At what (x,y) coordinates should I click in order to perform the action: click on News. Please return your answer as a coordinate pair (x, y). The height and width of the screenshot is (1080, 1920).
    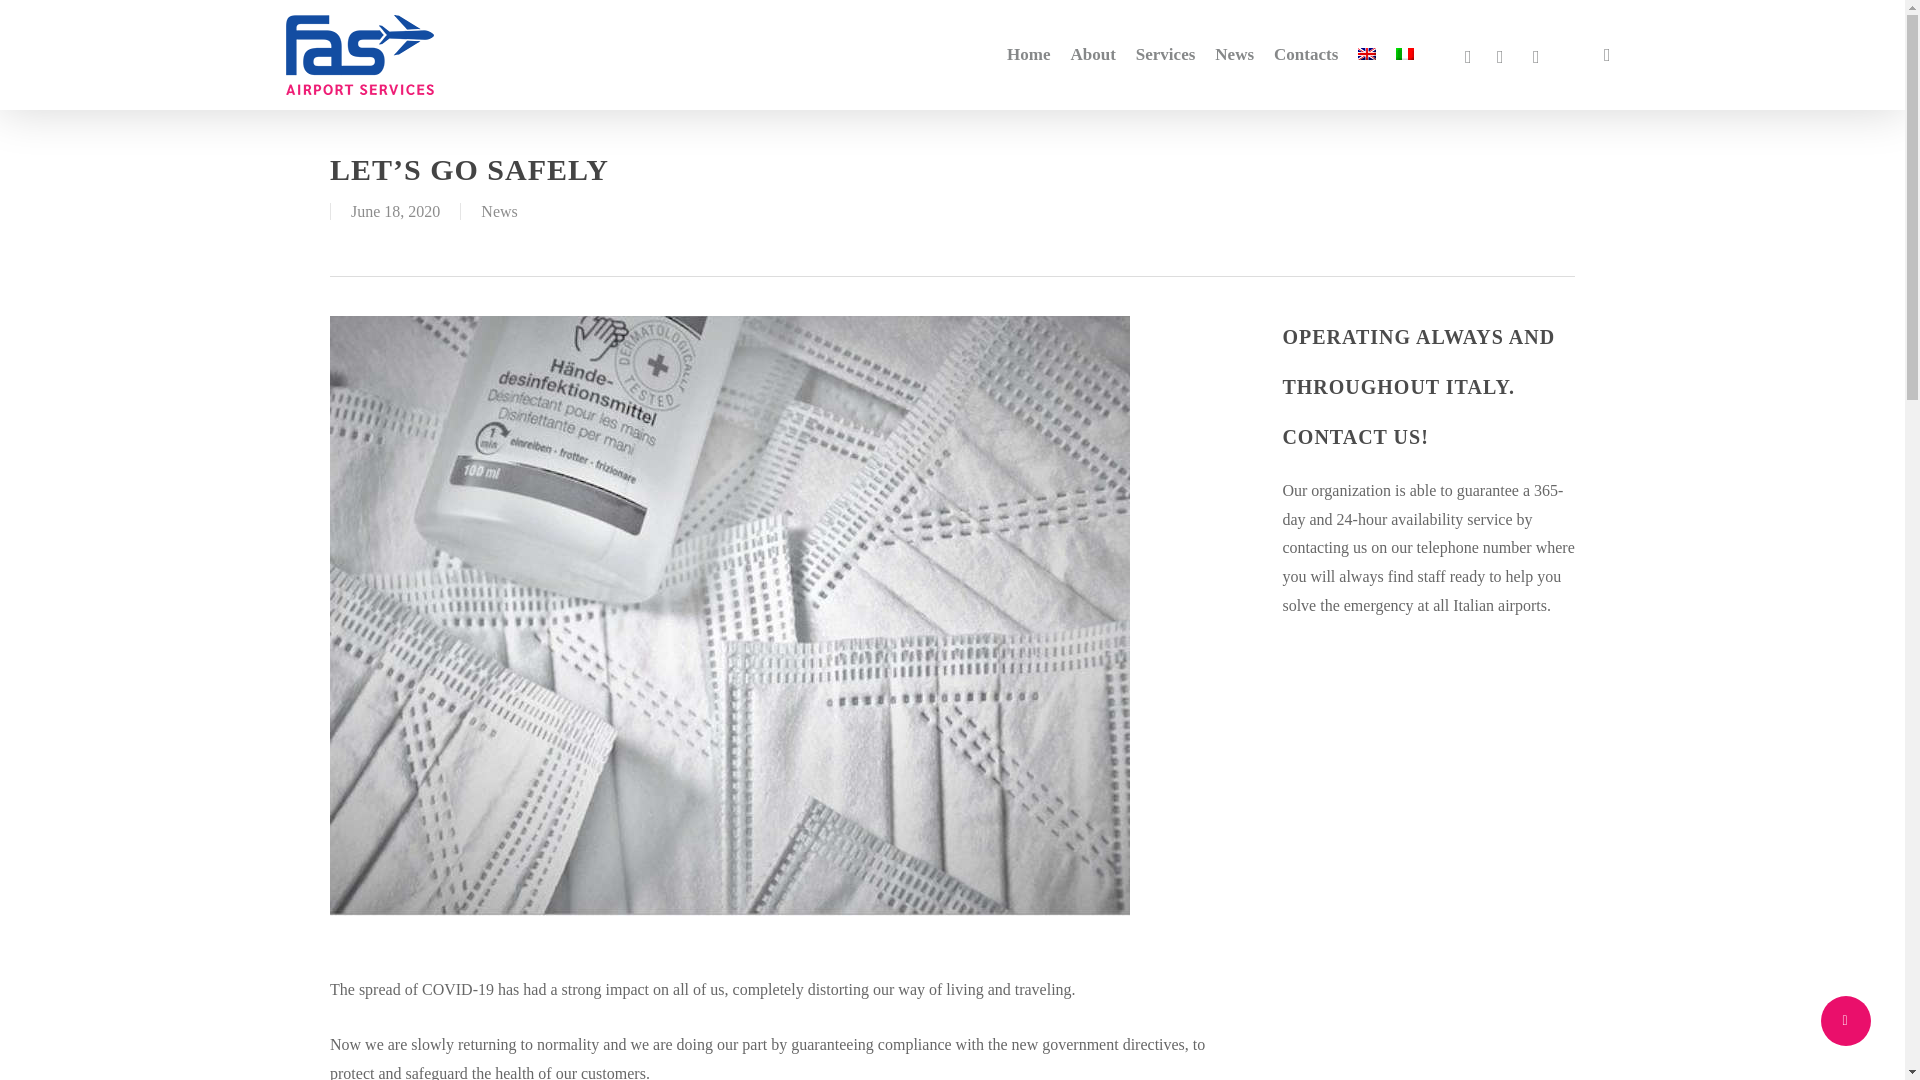
    Looking at the image, I should click on (1234, 54).